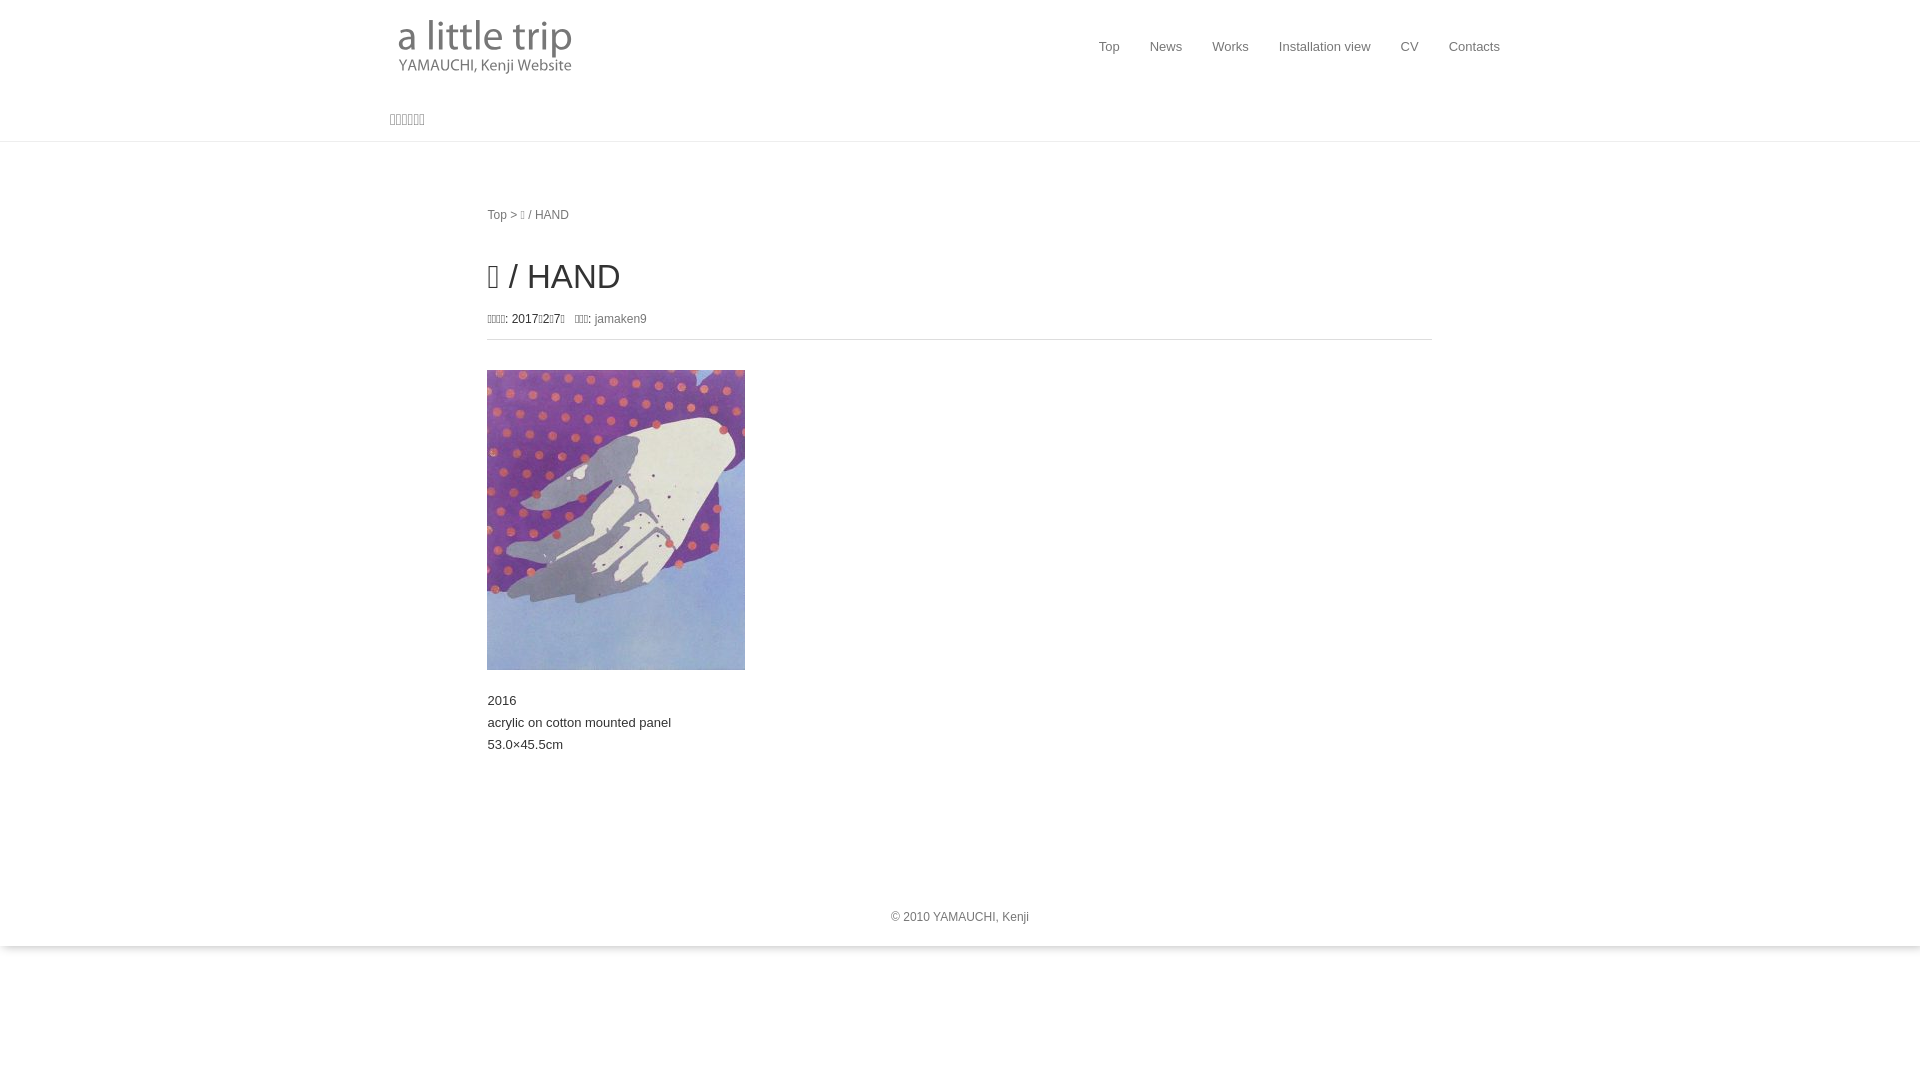 This screenshot has width=1920, height=1080. What do you see at coordinates (1325, 47) in the screenshot?
I see `Installation view` at bounding box center [1325, 47].